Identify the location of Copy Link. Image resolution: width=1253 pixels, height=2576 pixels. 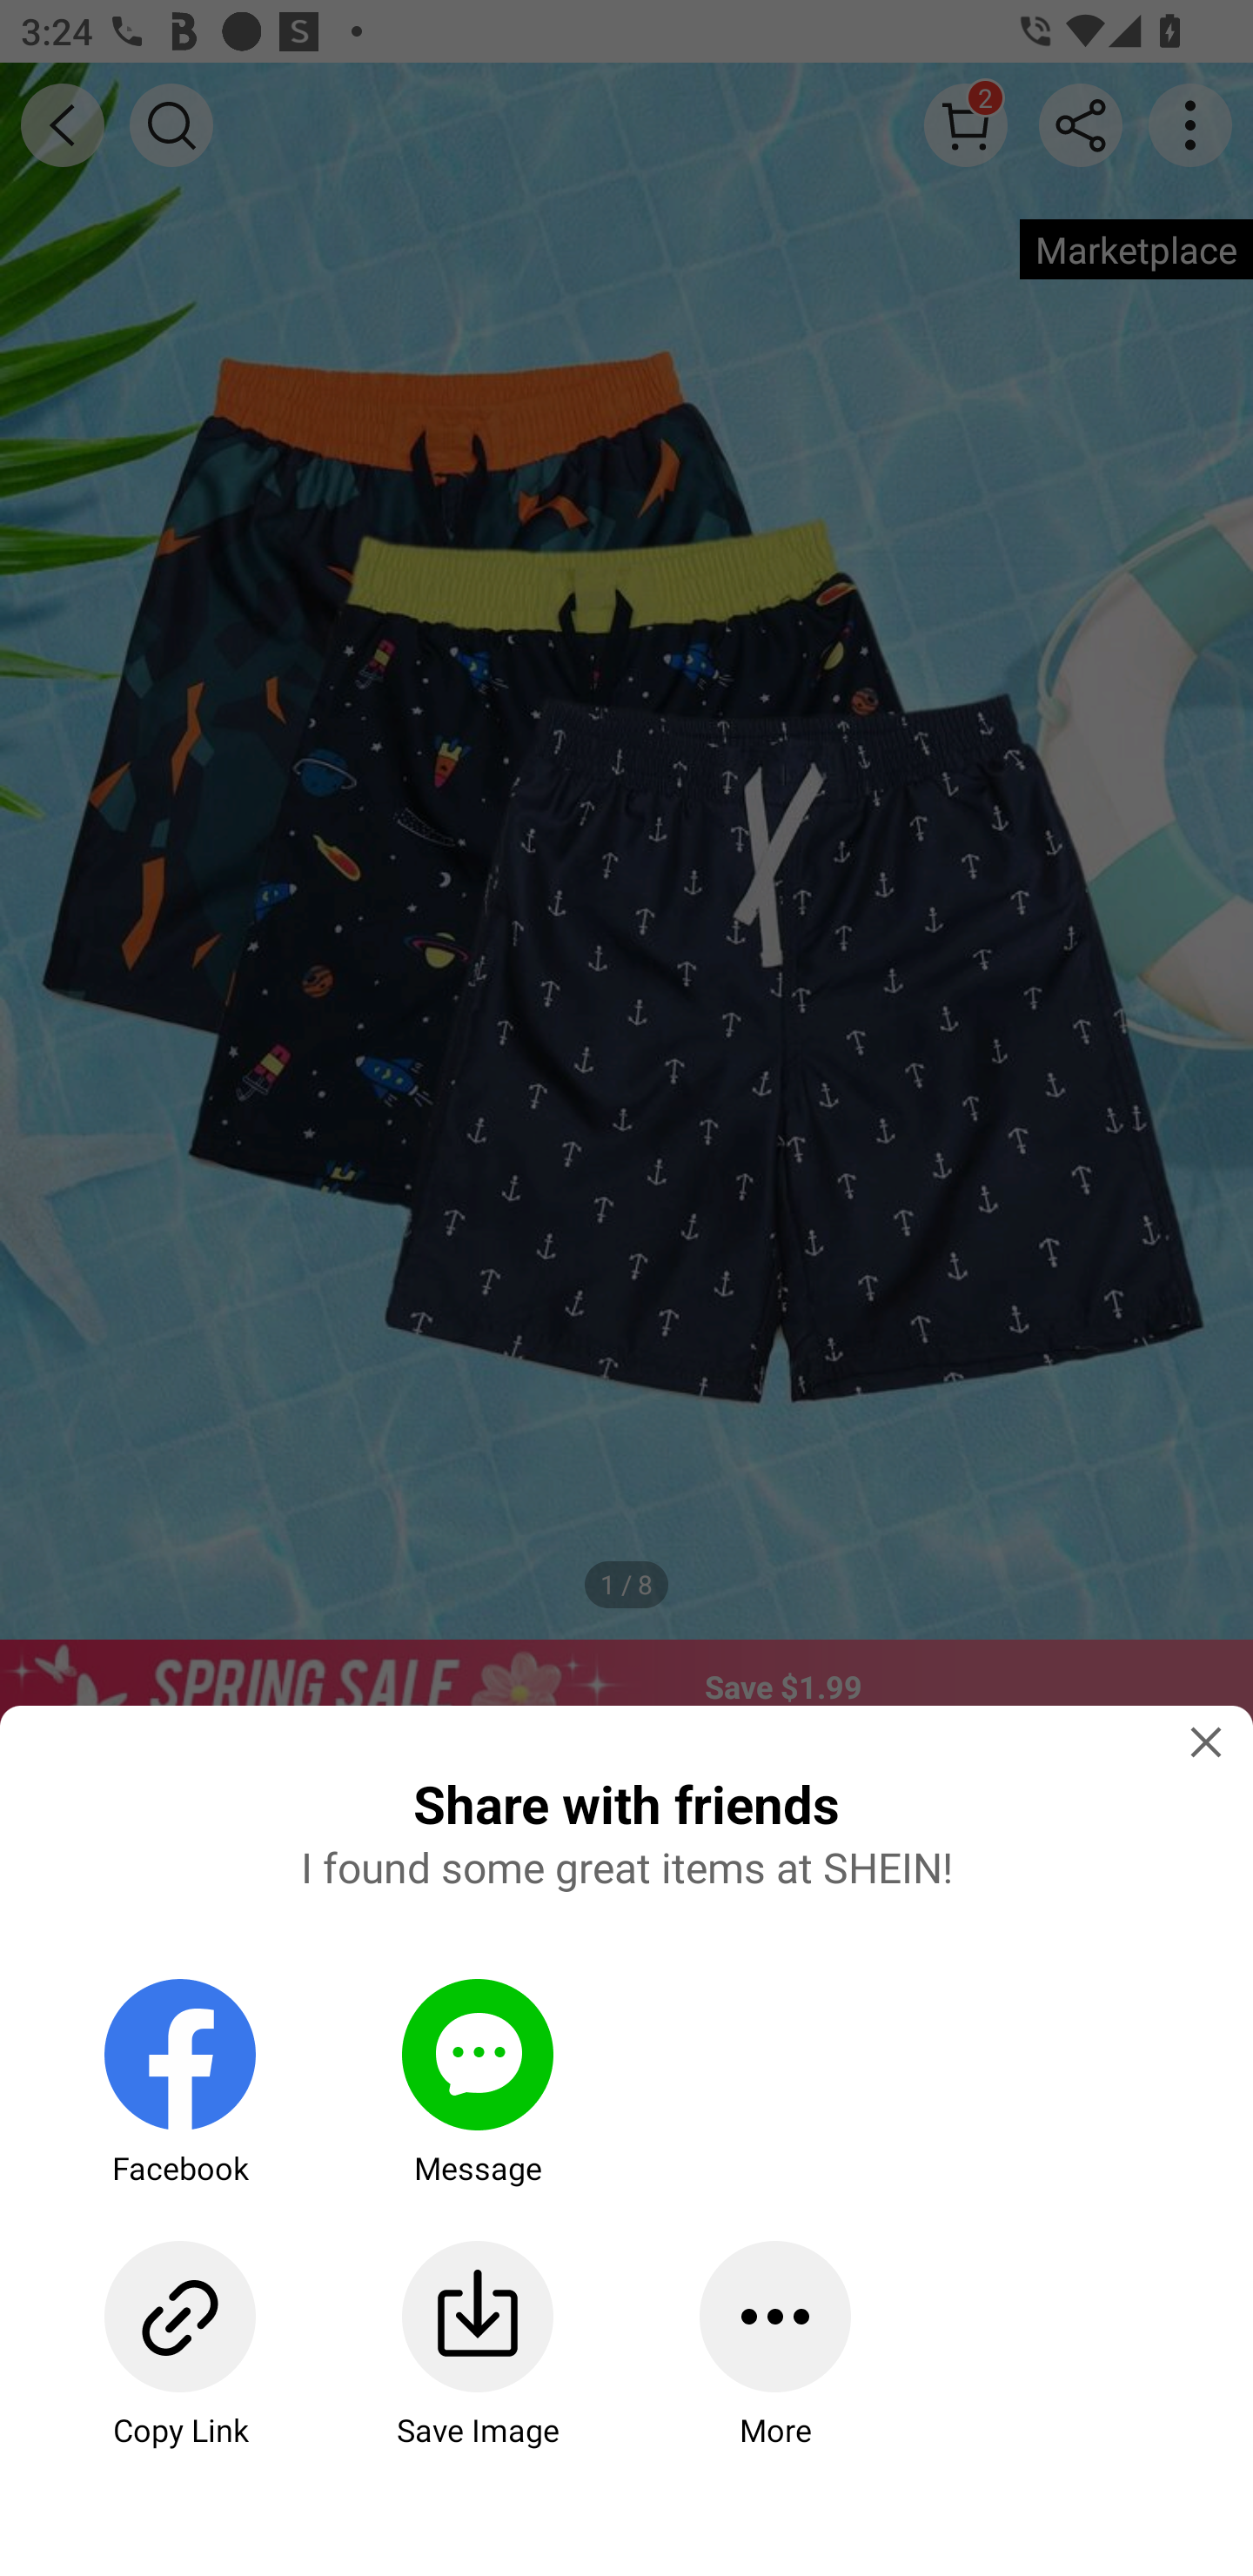
(179, 2345).